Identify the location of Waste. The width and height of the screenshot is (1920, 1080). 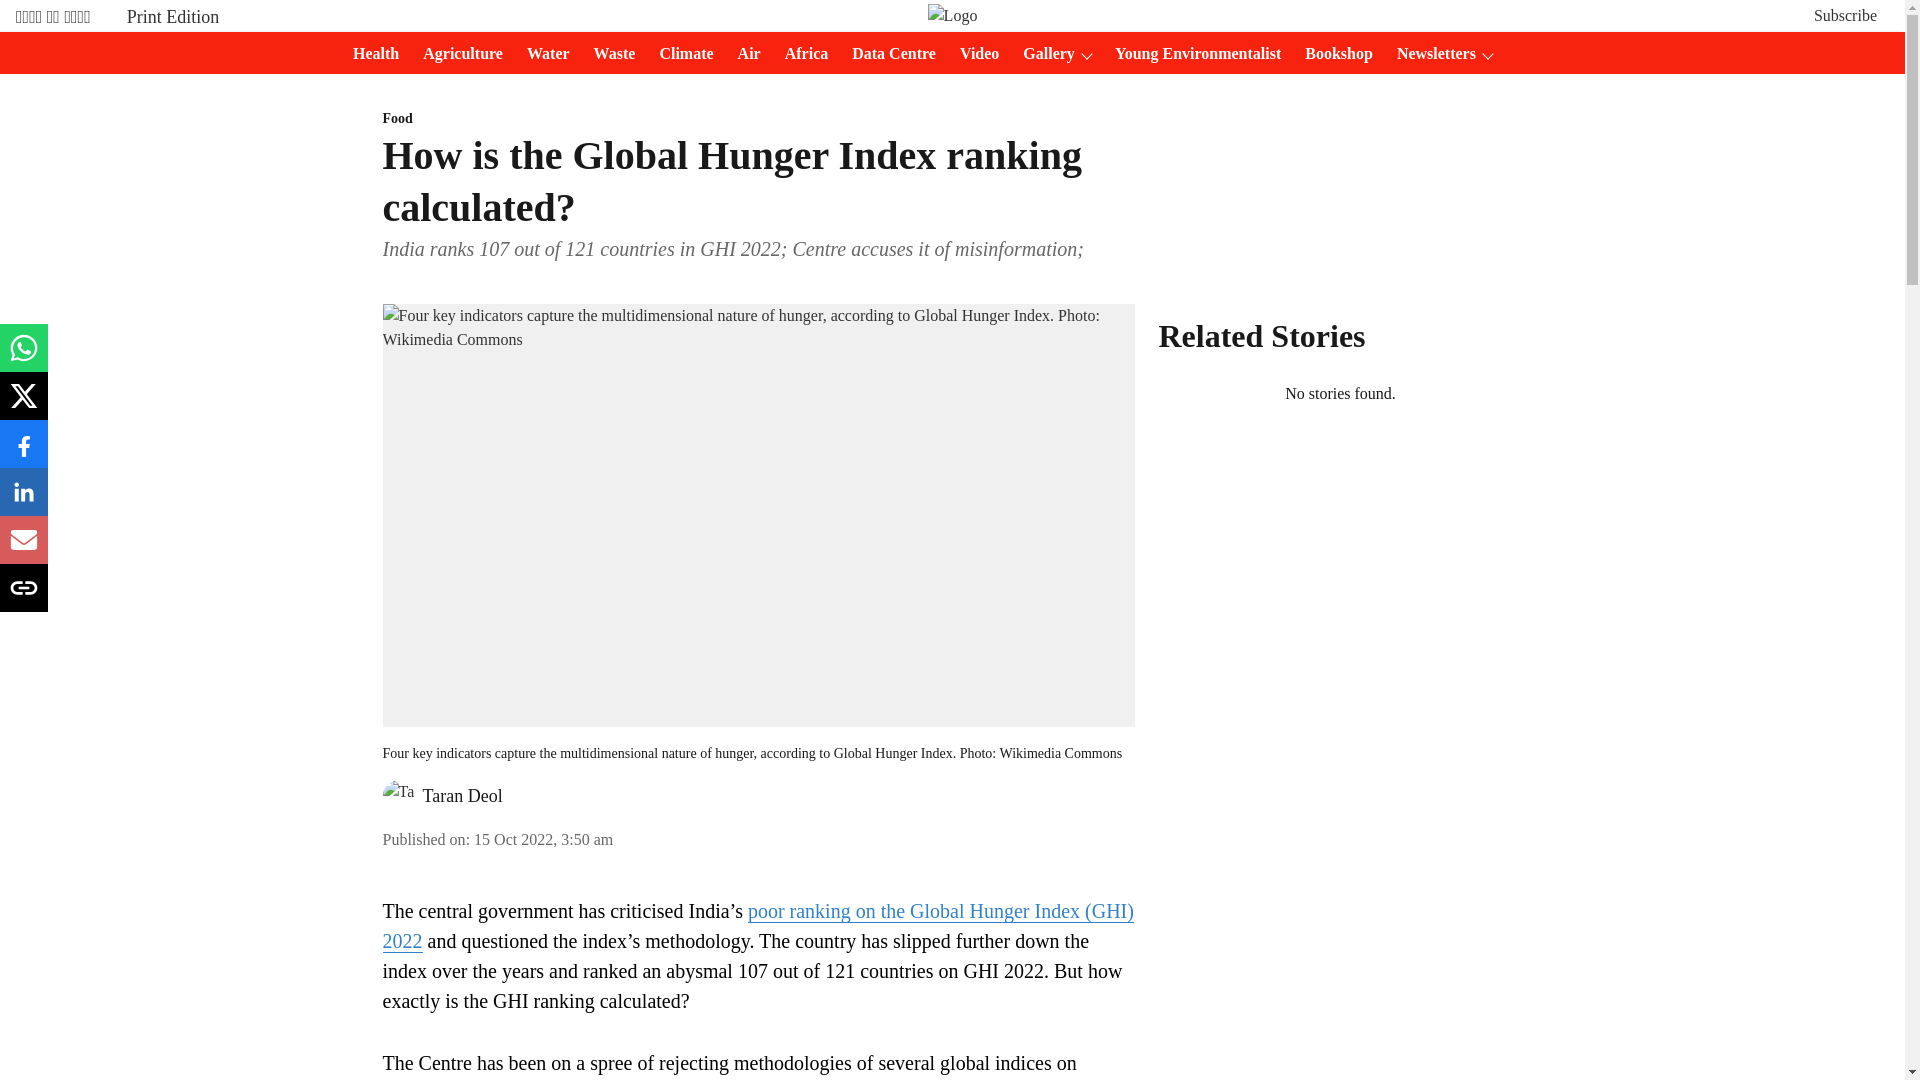
(608, 54).